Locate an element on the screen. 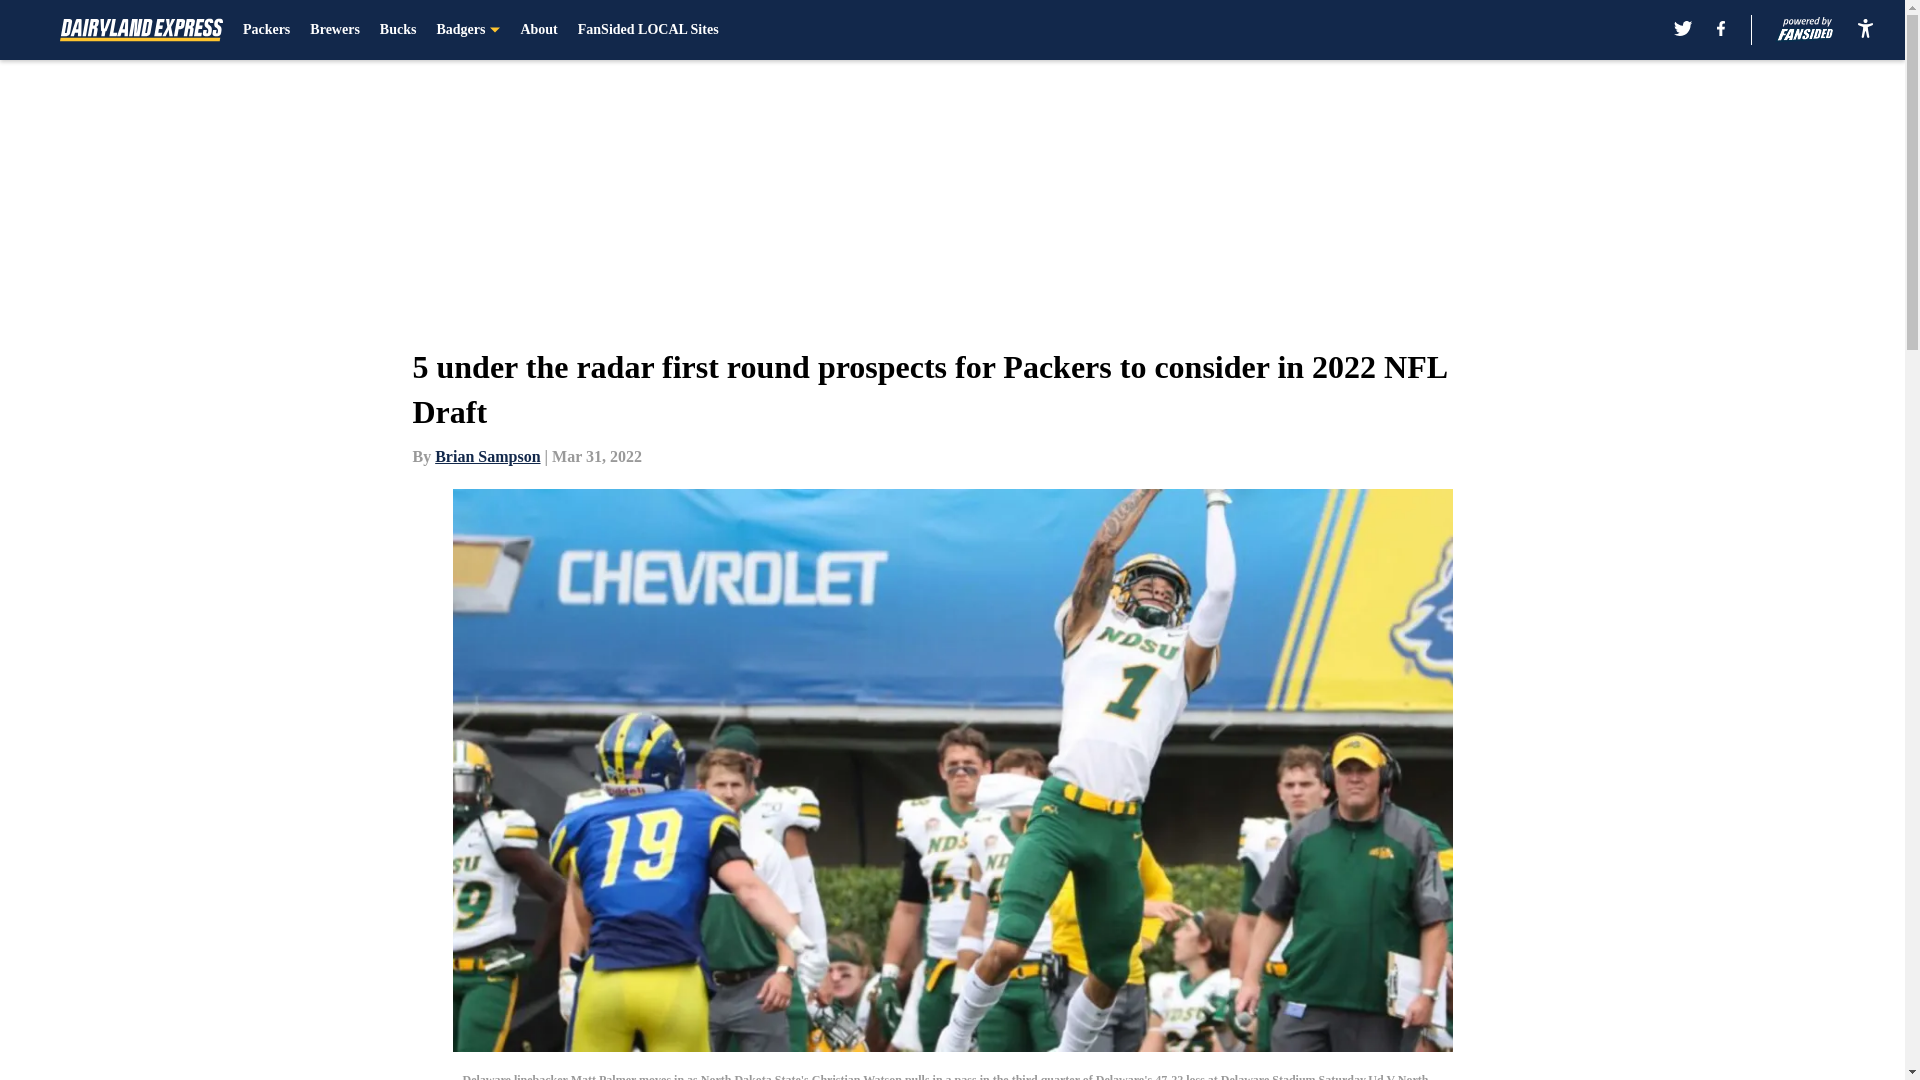  Brewers is located at coordinates (334, 30).